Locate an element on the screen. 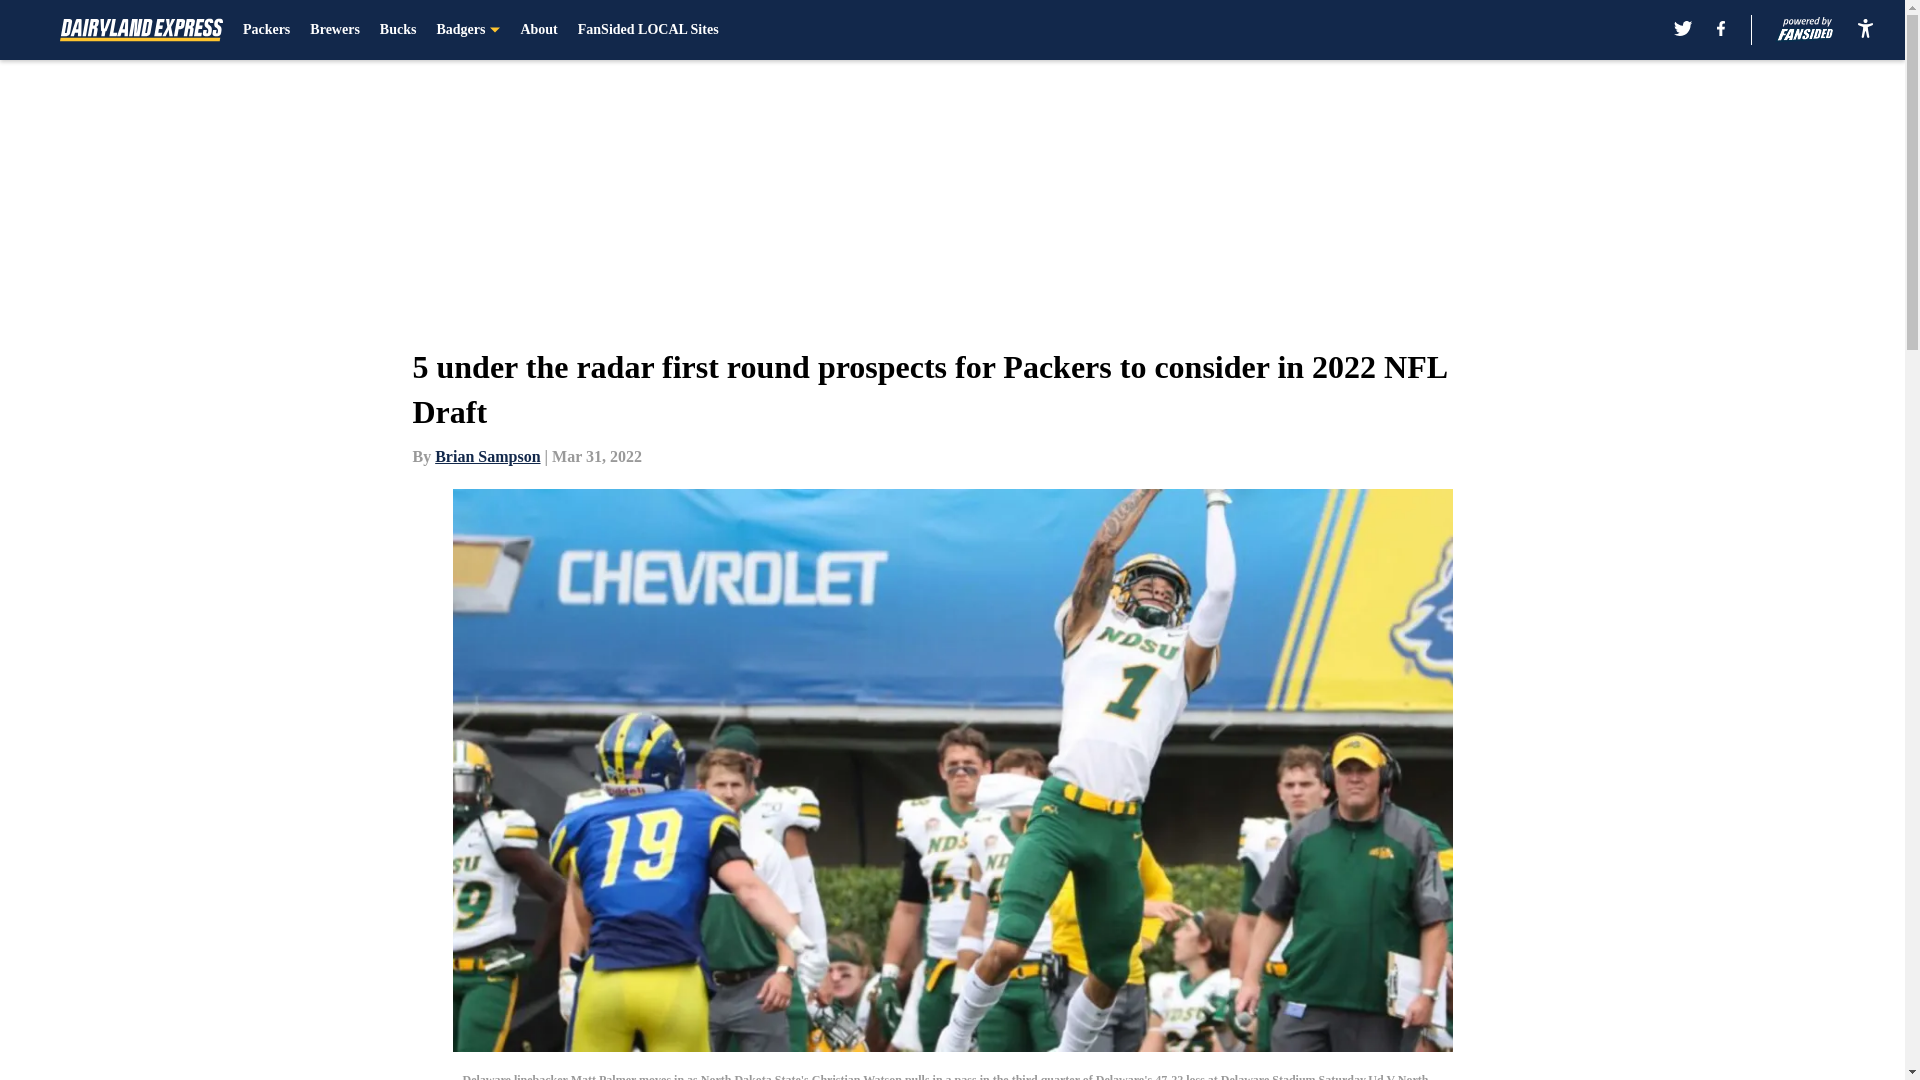  Brewers is located at coordinates (334, 30).